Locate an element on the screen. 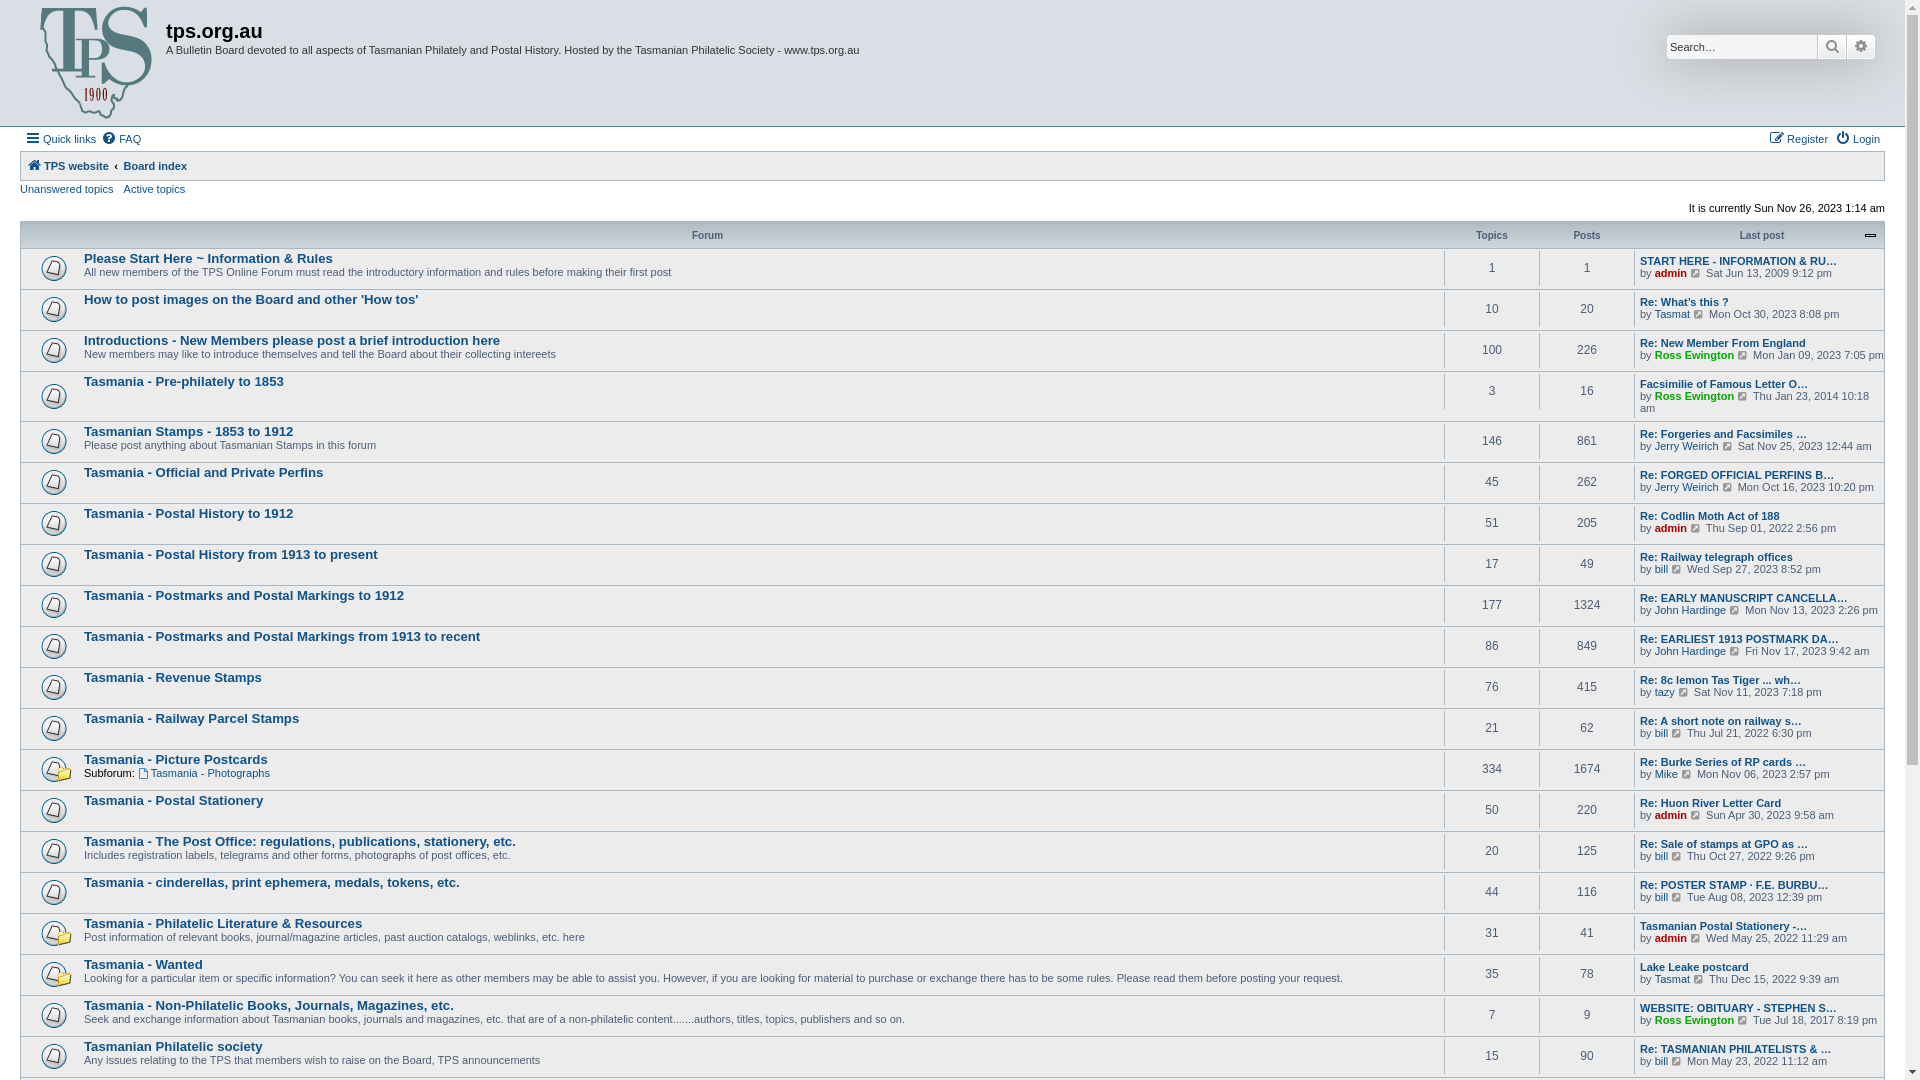  Advanced search is located at coordinates (1861, 47).